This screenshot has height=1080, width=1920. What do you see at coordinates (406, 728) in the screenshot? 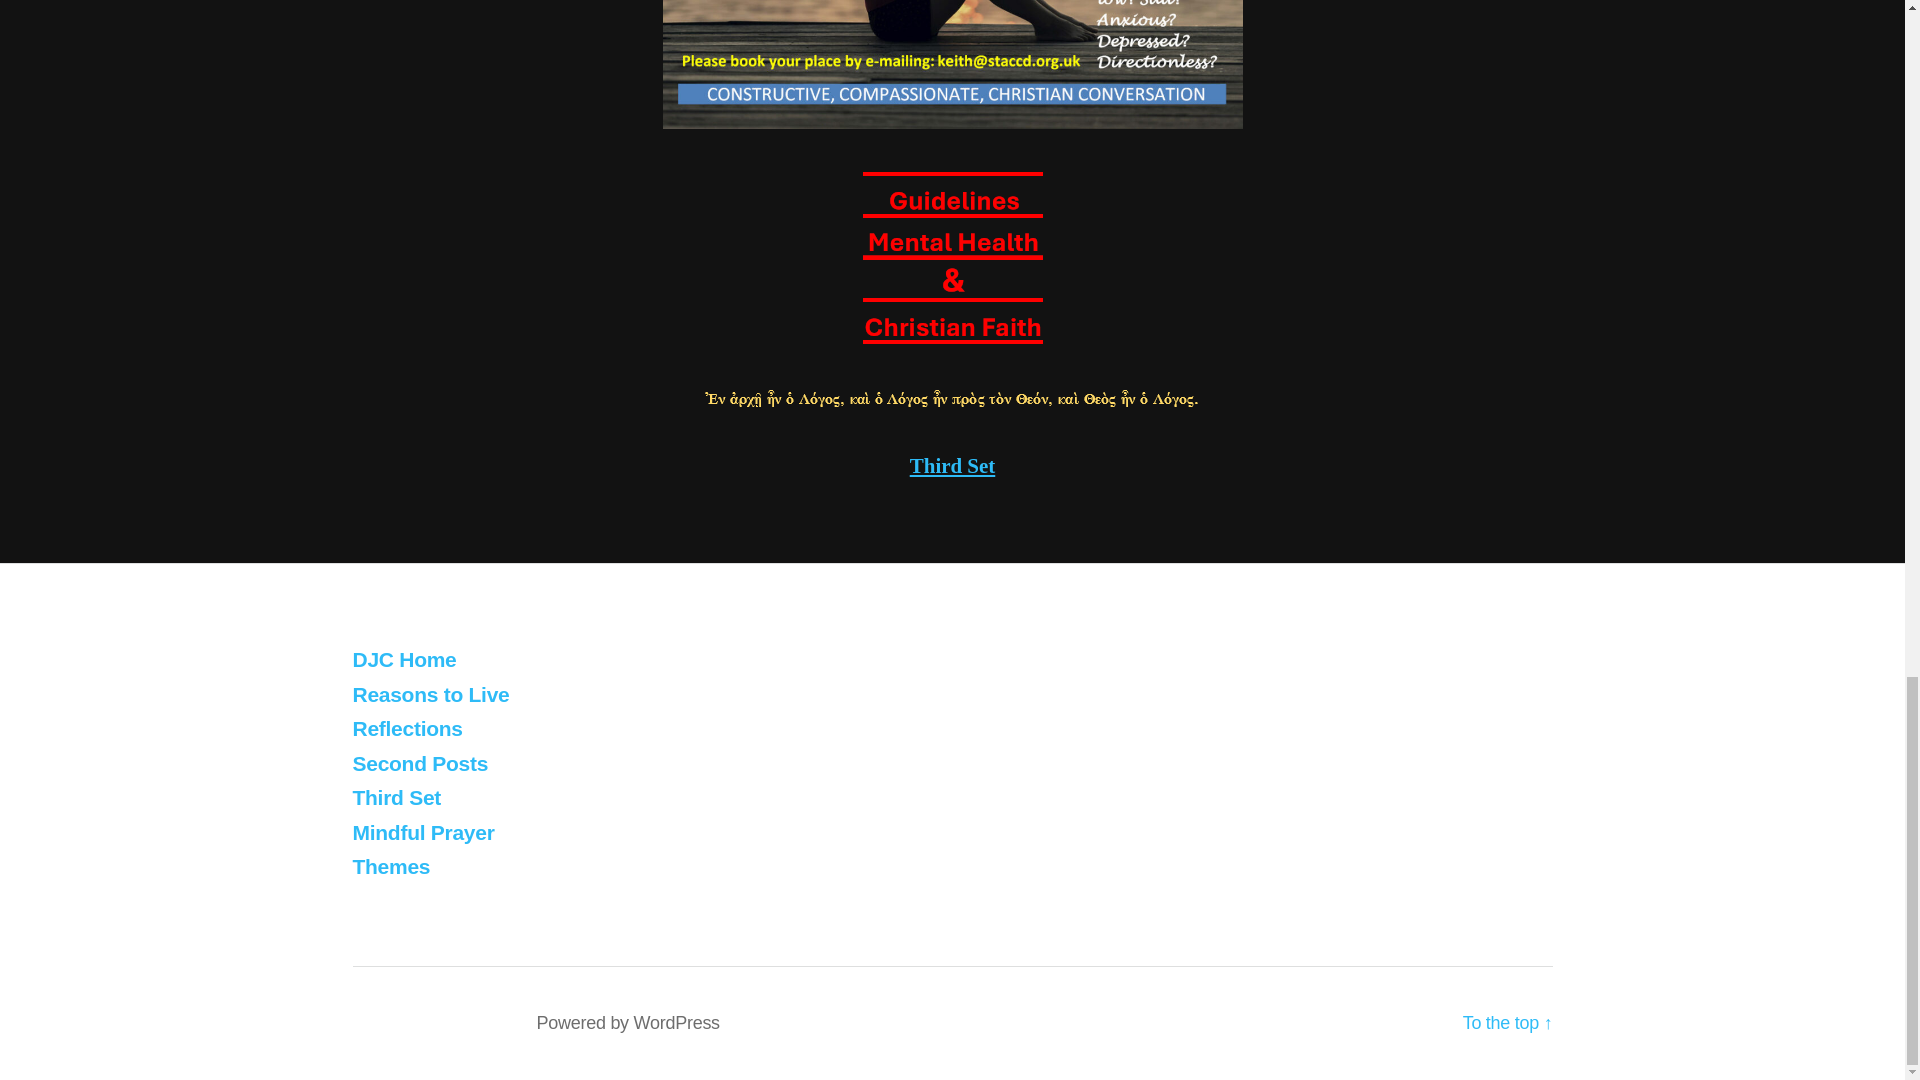
I see `Faith and Traumatic Brain Injury April 20- March 21` at bounding box center [406, 728].